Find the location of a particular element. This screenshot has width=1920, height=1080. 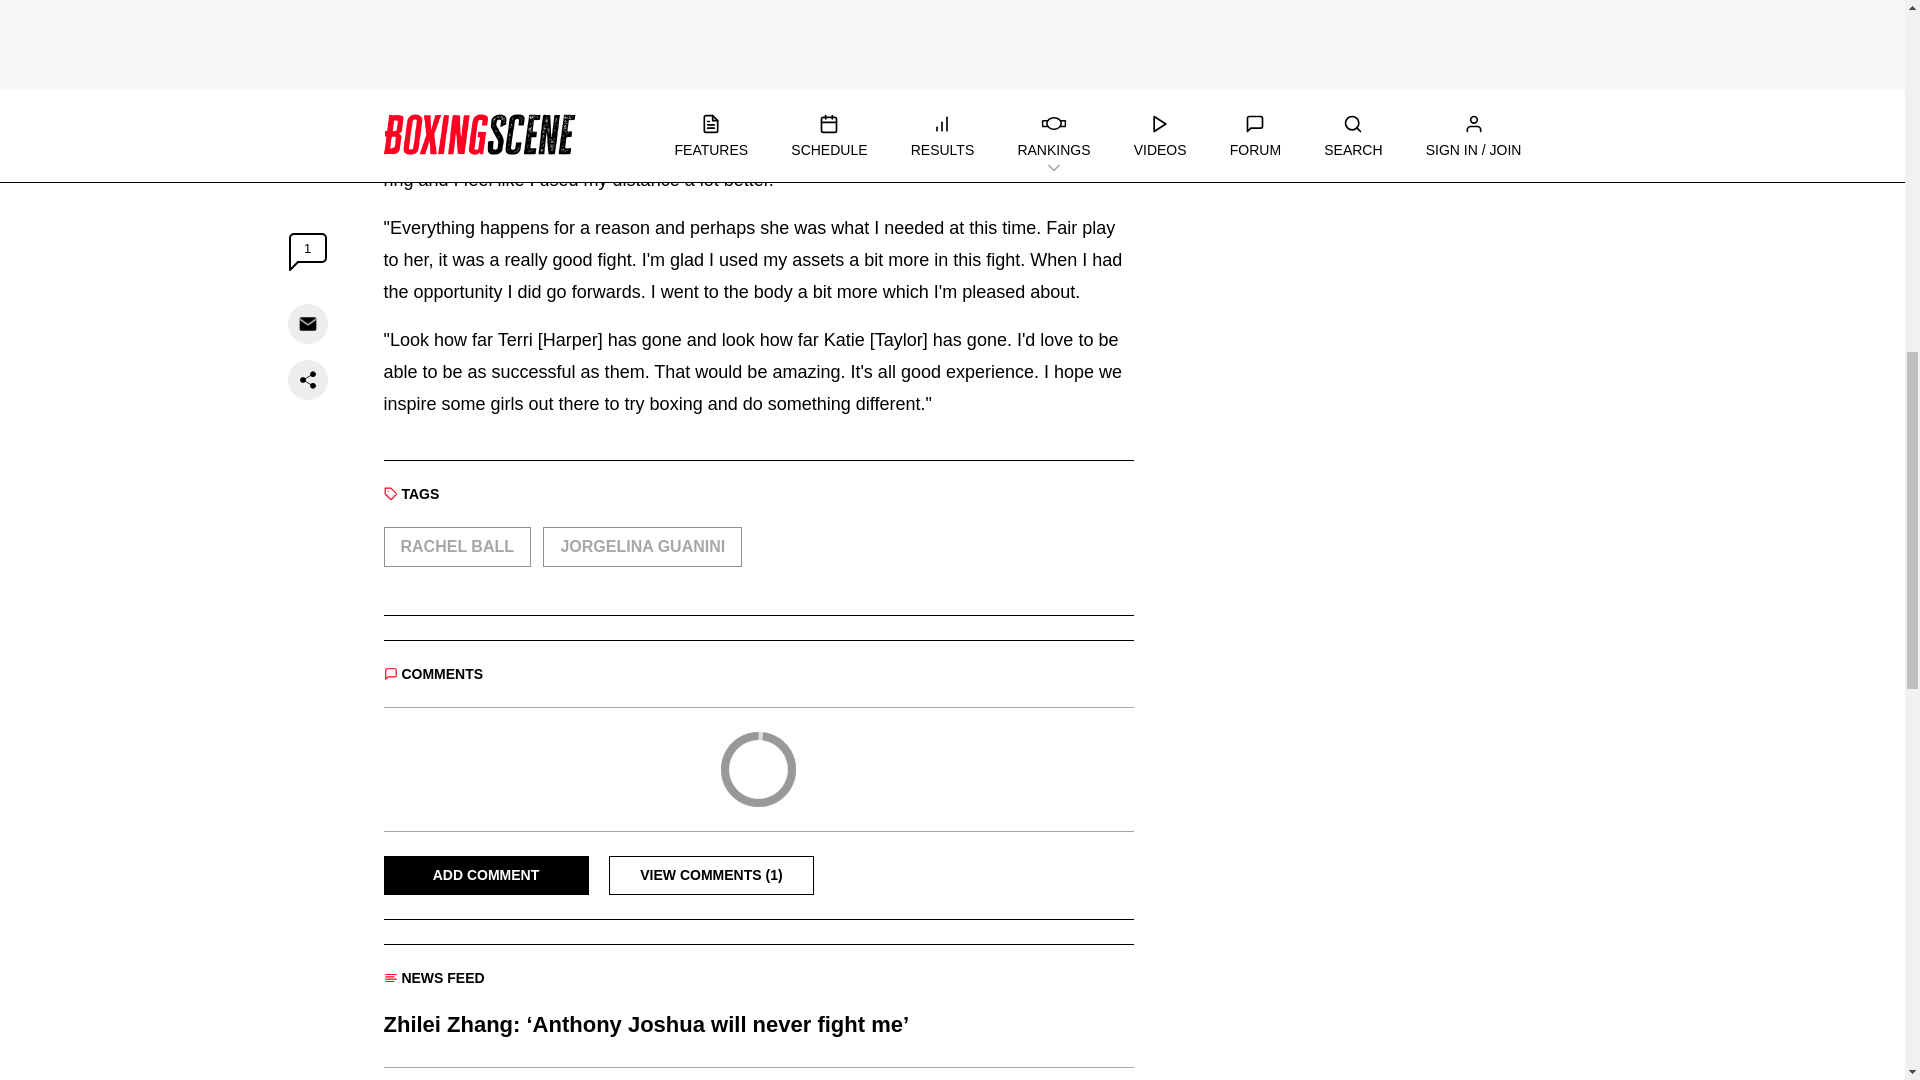

RACHEL BALL is located at coordinates (458, 547).